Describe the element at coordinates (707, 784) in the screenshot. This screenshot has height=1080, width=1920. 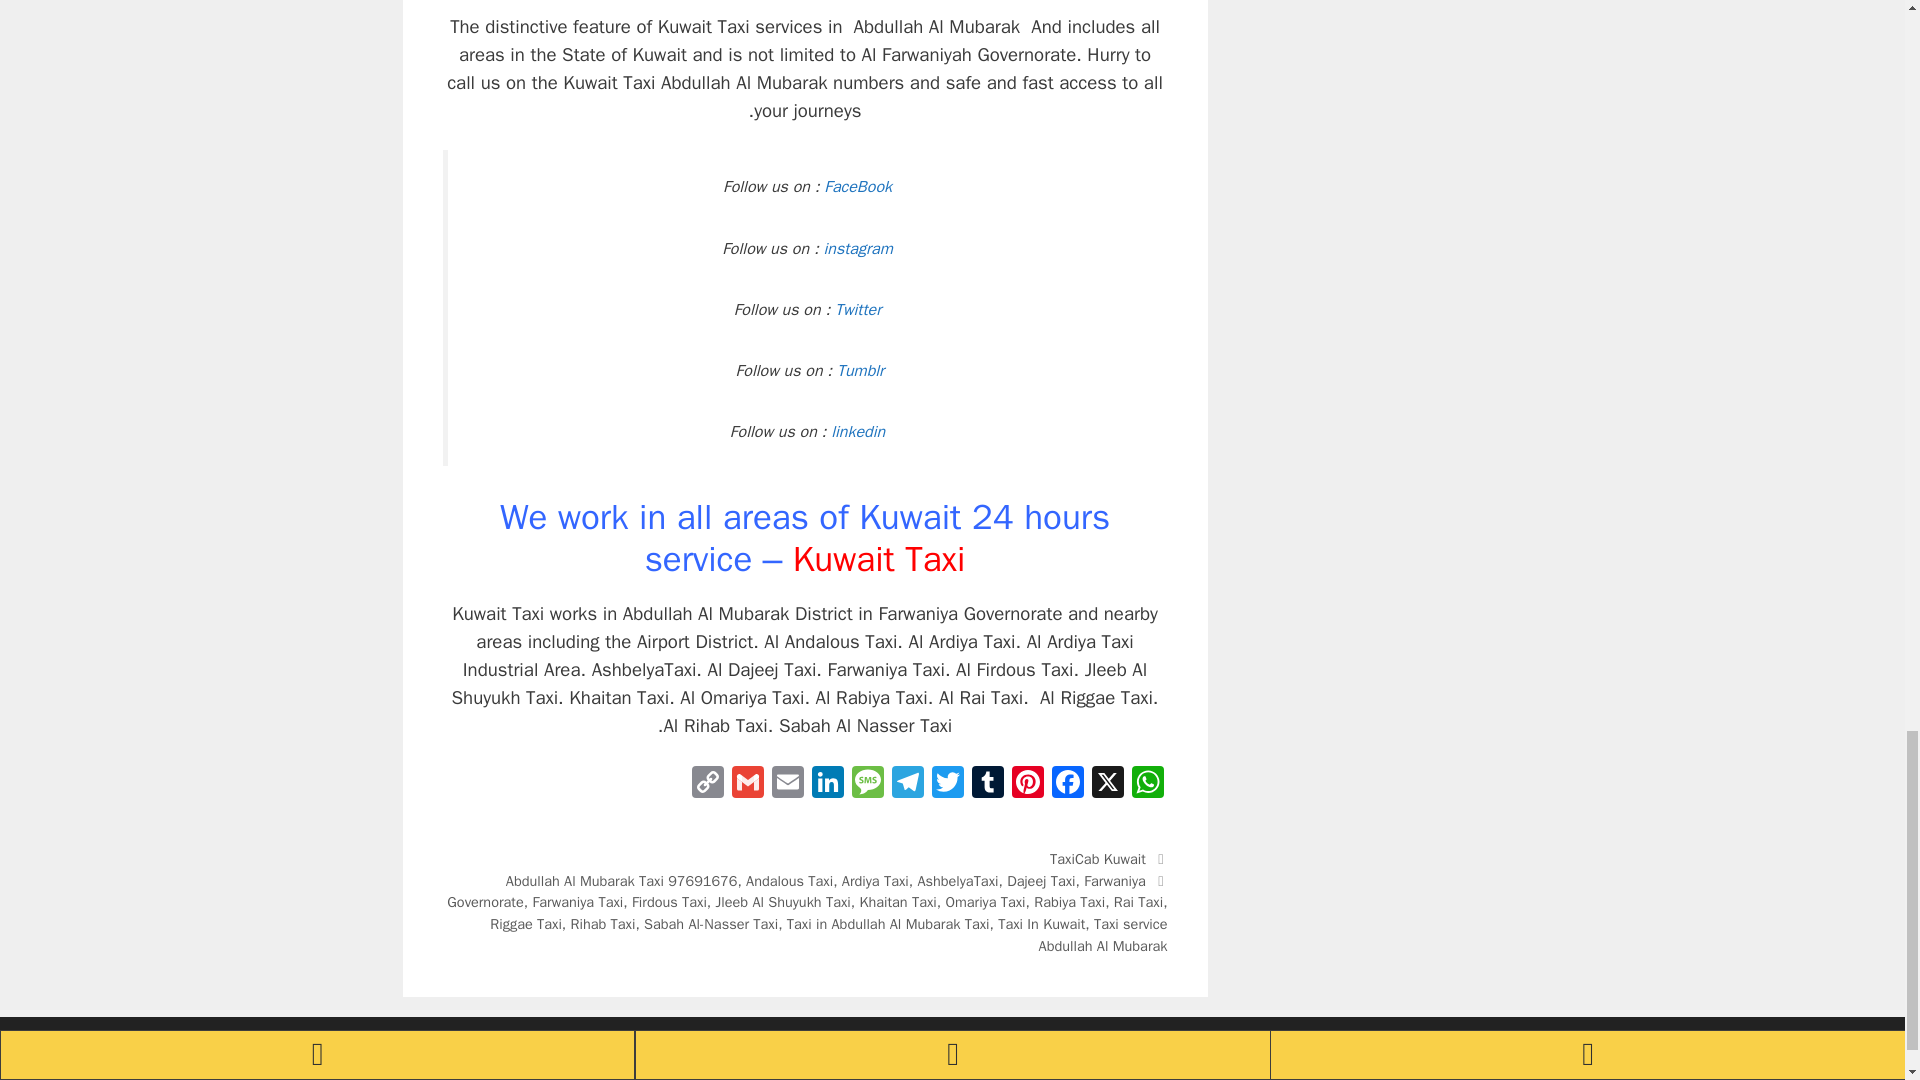
I see `Copy Link` at that location.